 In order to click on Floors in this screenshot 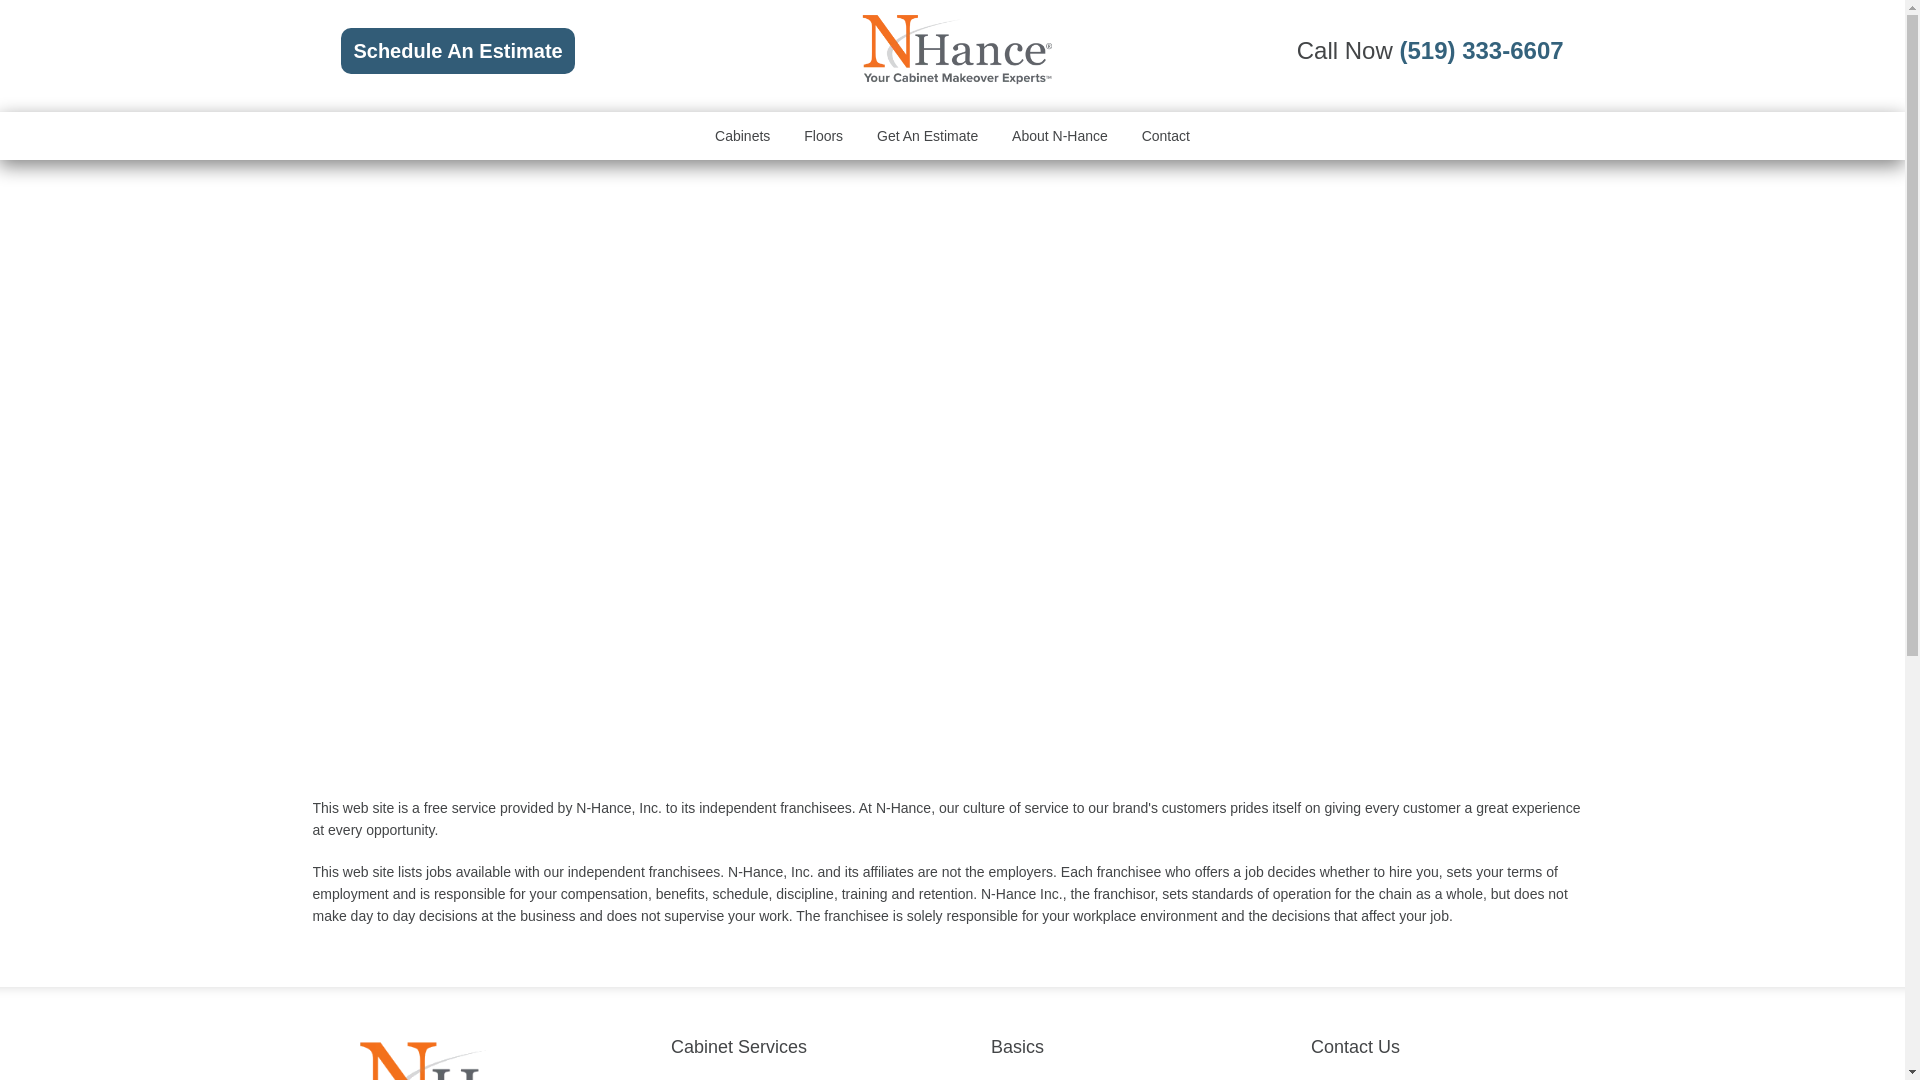, I will do `click(823, 136)`.